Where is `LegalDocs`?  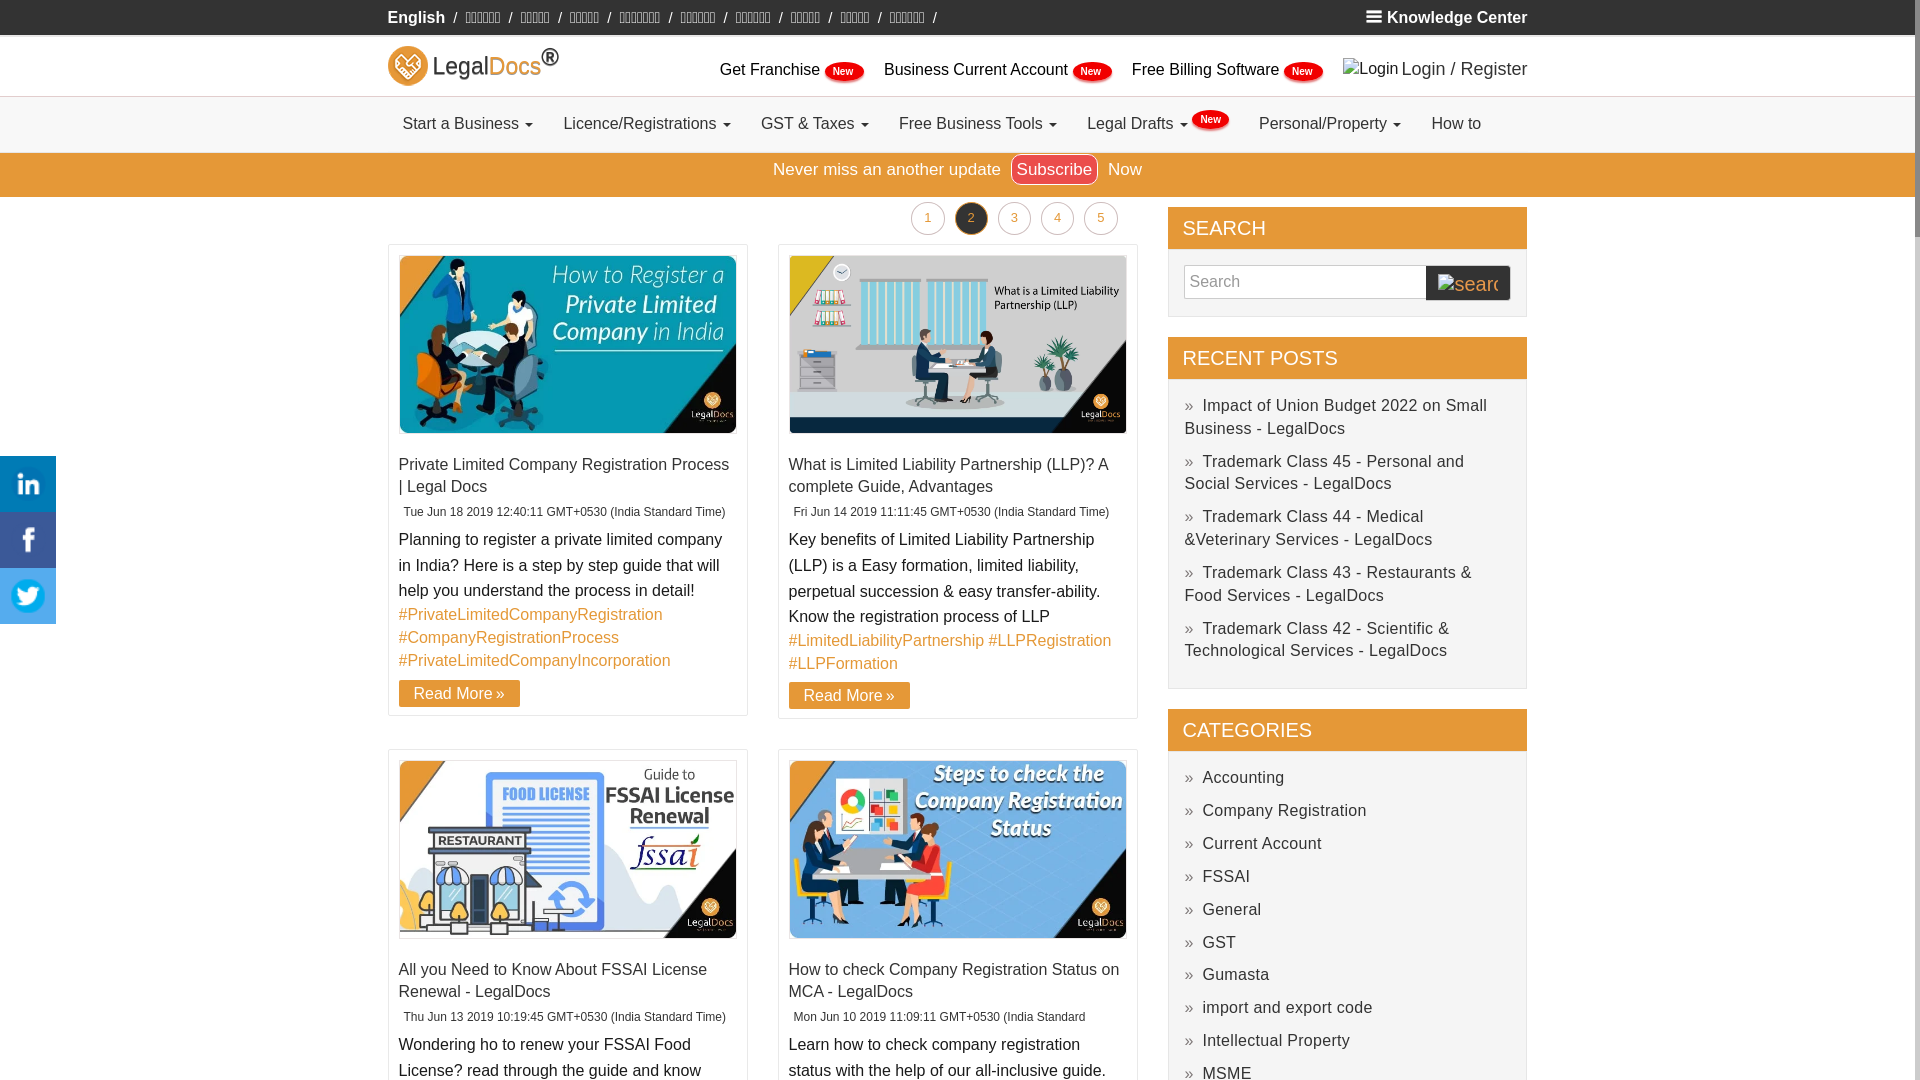
LegalDocs is located at coordinates (408, 66).